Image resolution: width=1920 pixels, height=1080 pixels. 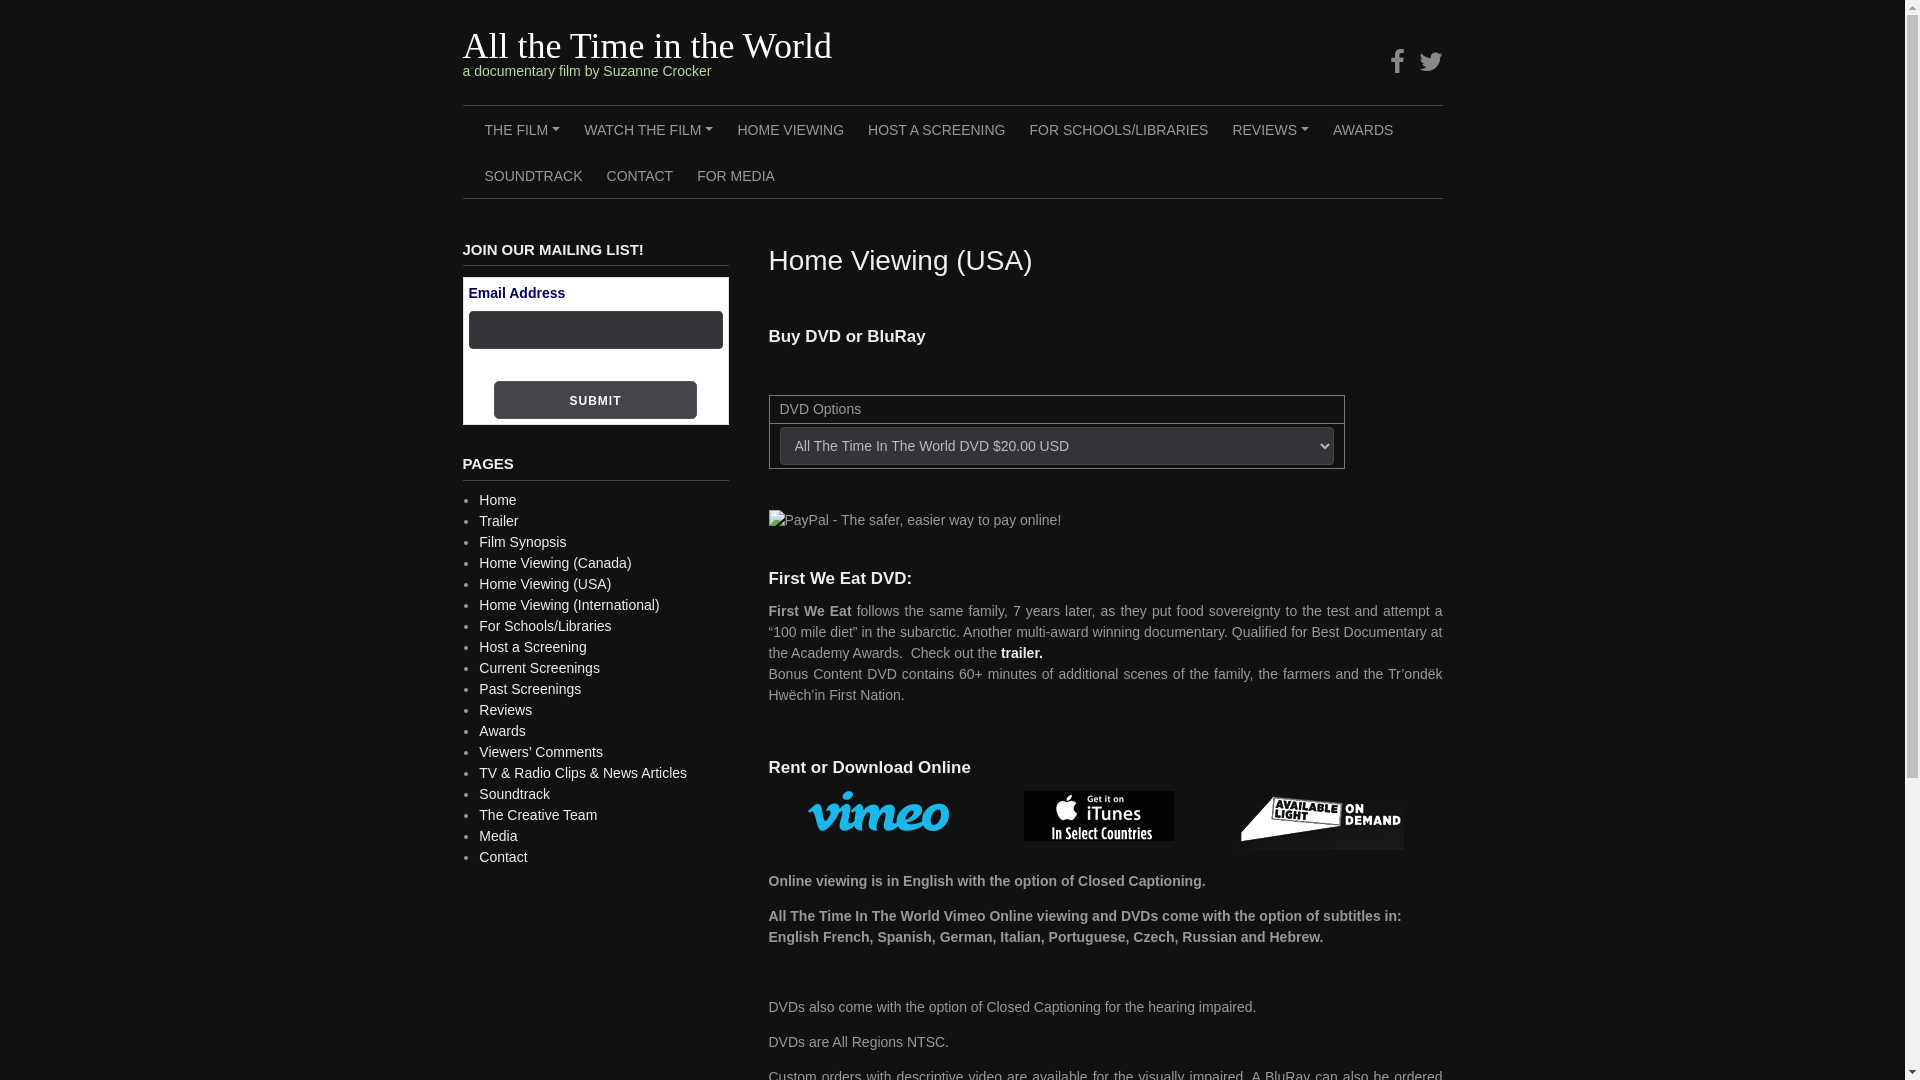 What do you see at coordinates (514, 794) in the screenshot?
I see `Soundtrack` at bounding box center [514, 794].